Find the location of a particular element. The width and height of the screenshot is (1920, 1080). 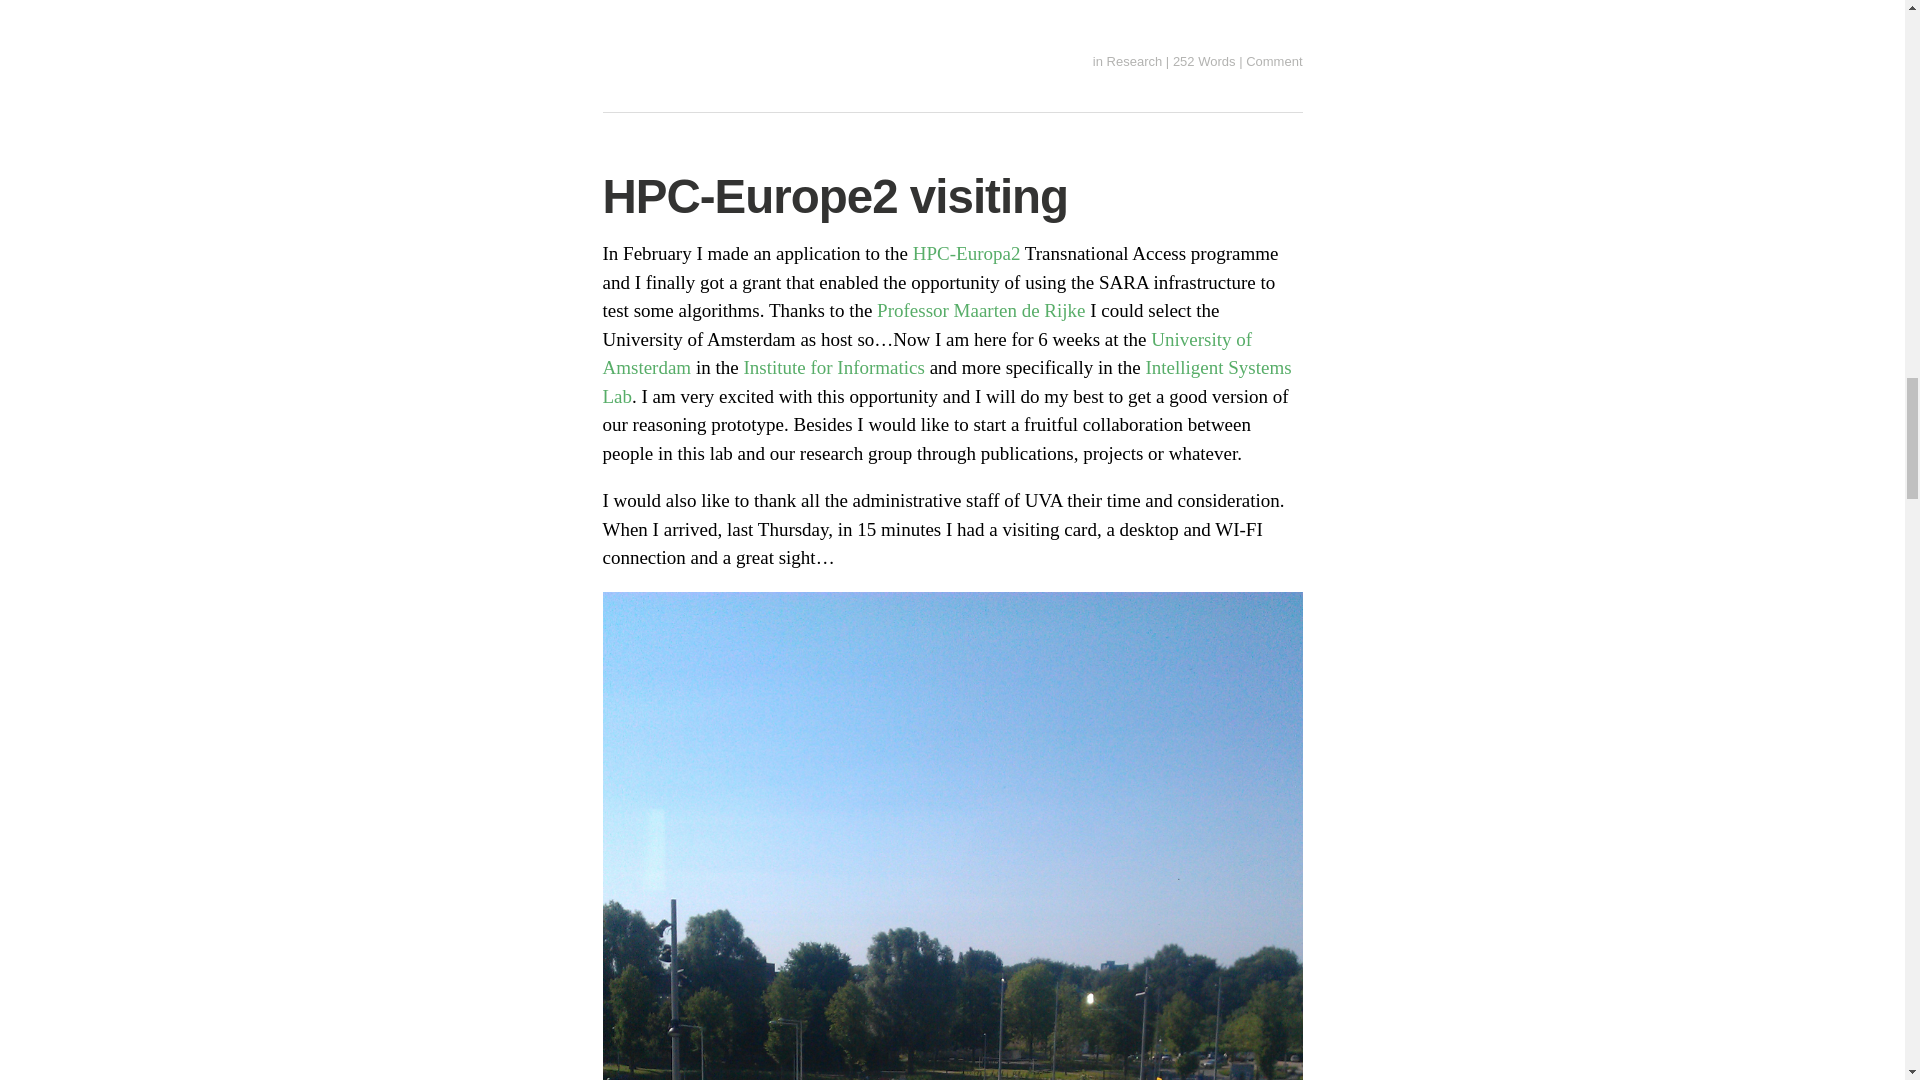

Comment is located at coordinates (1274, 62).